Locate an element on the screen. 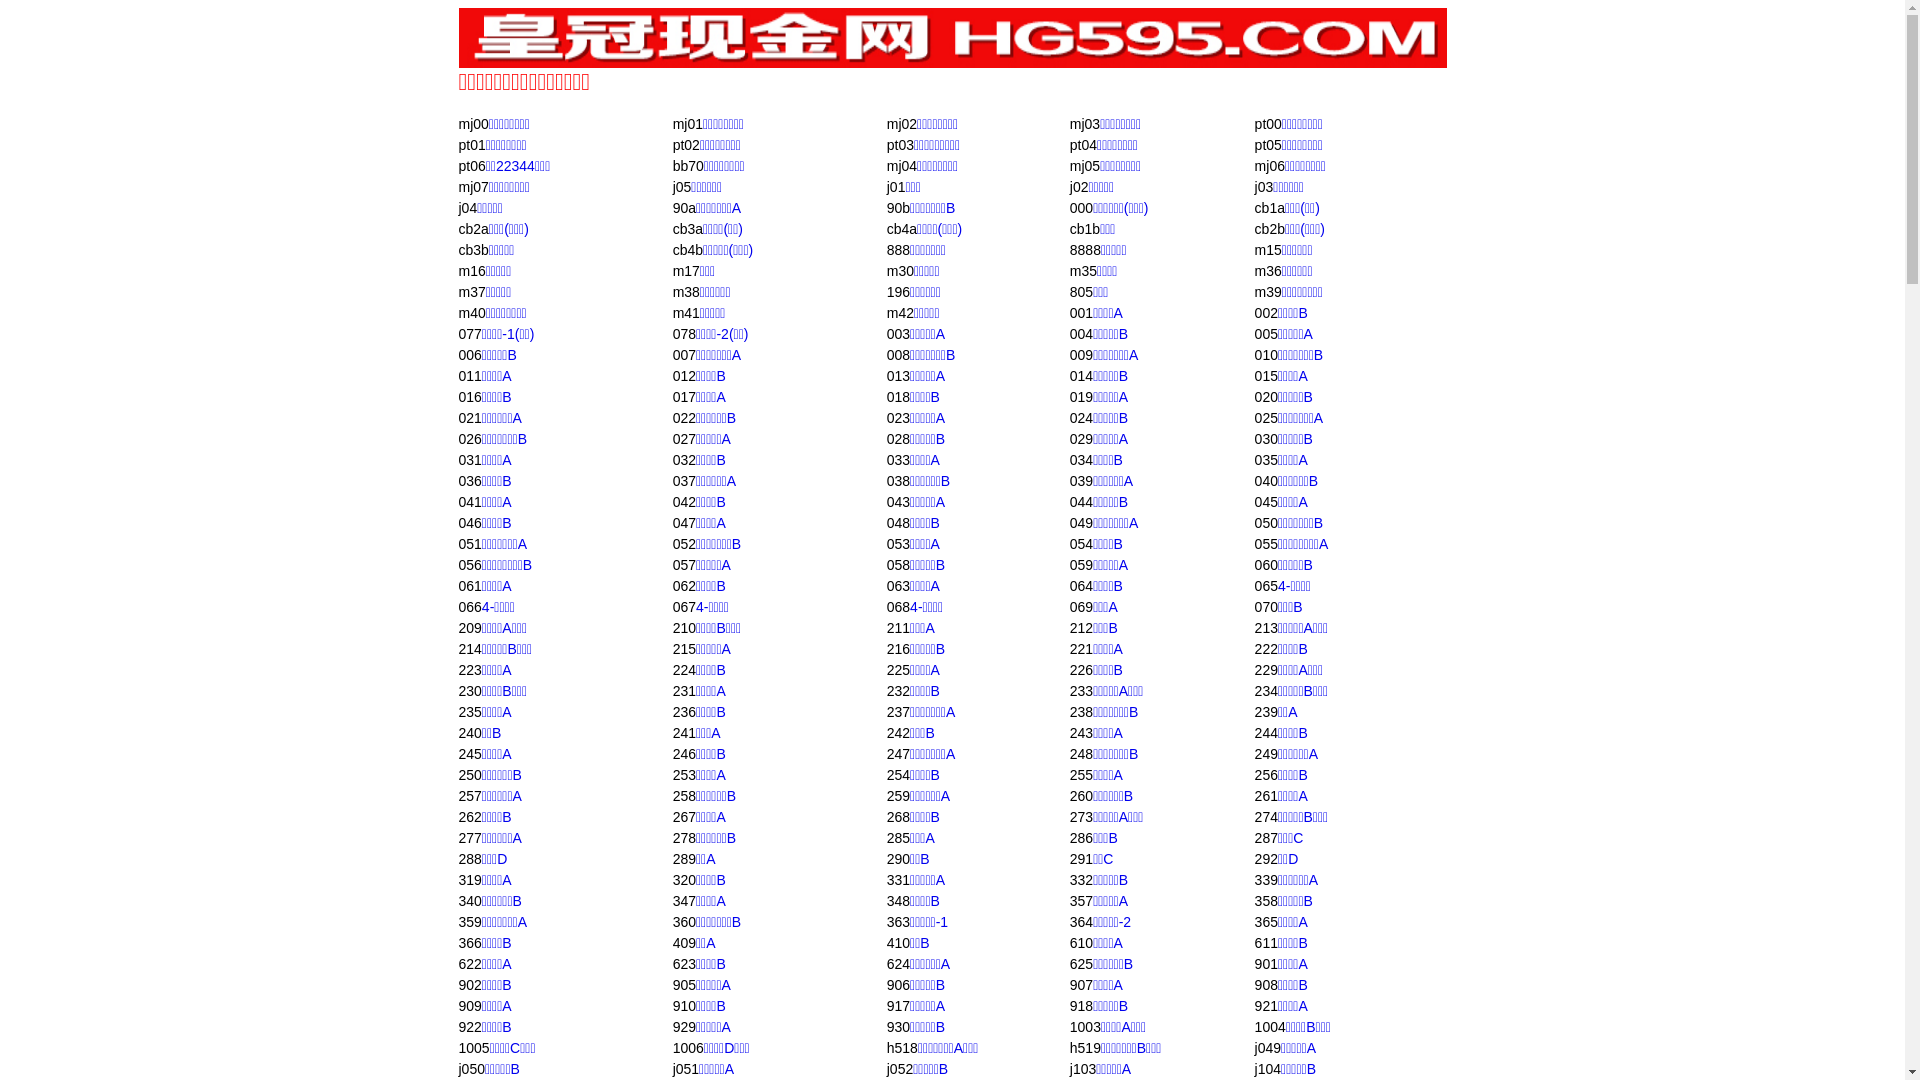  917 is located at coordinates (898, 1006).